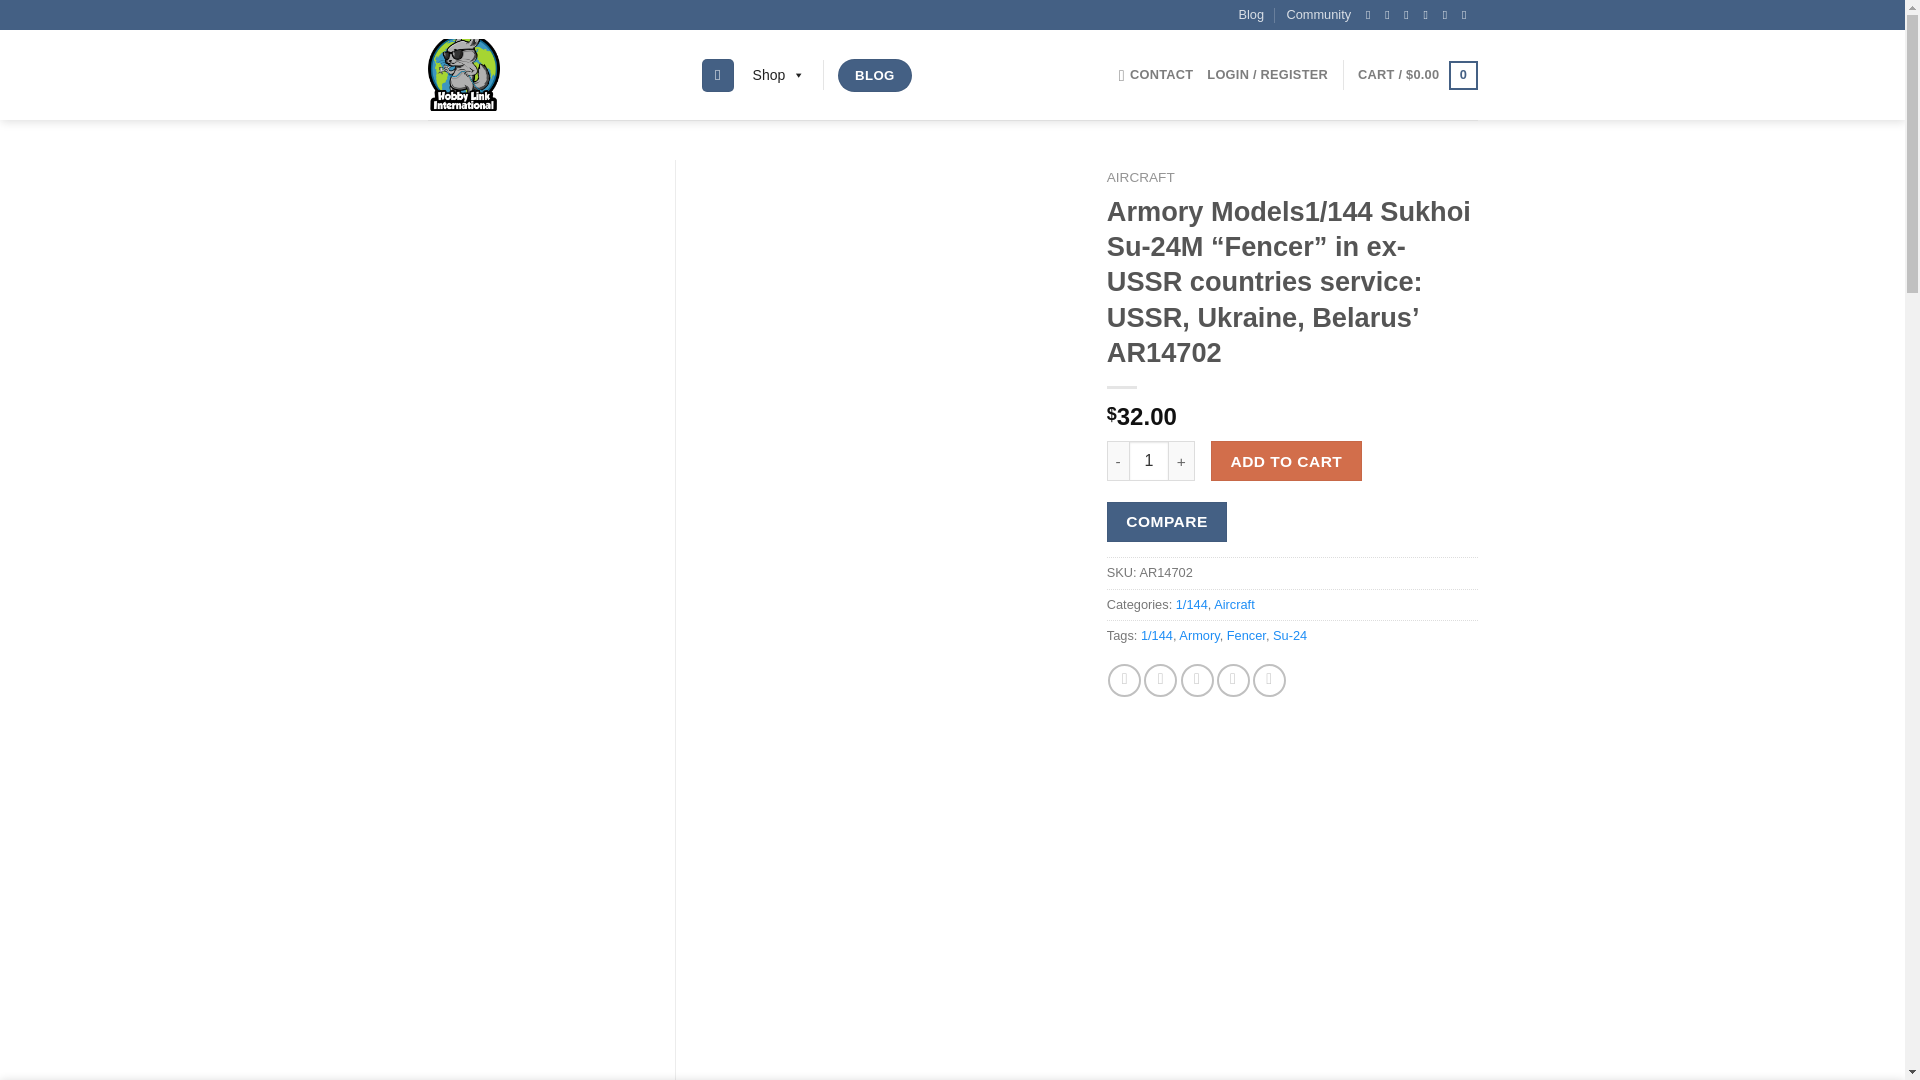  Describe the element at coordinates (1318, 15) in the screenshot. I see `Community` at that location.